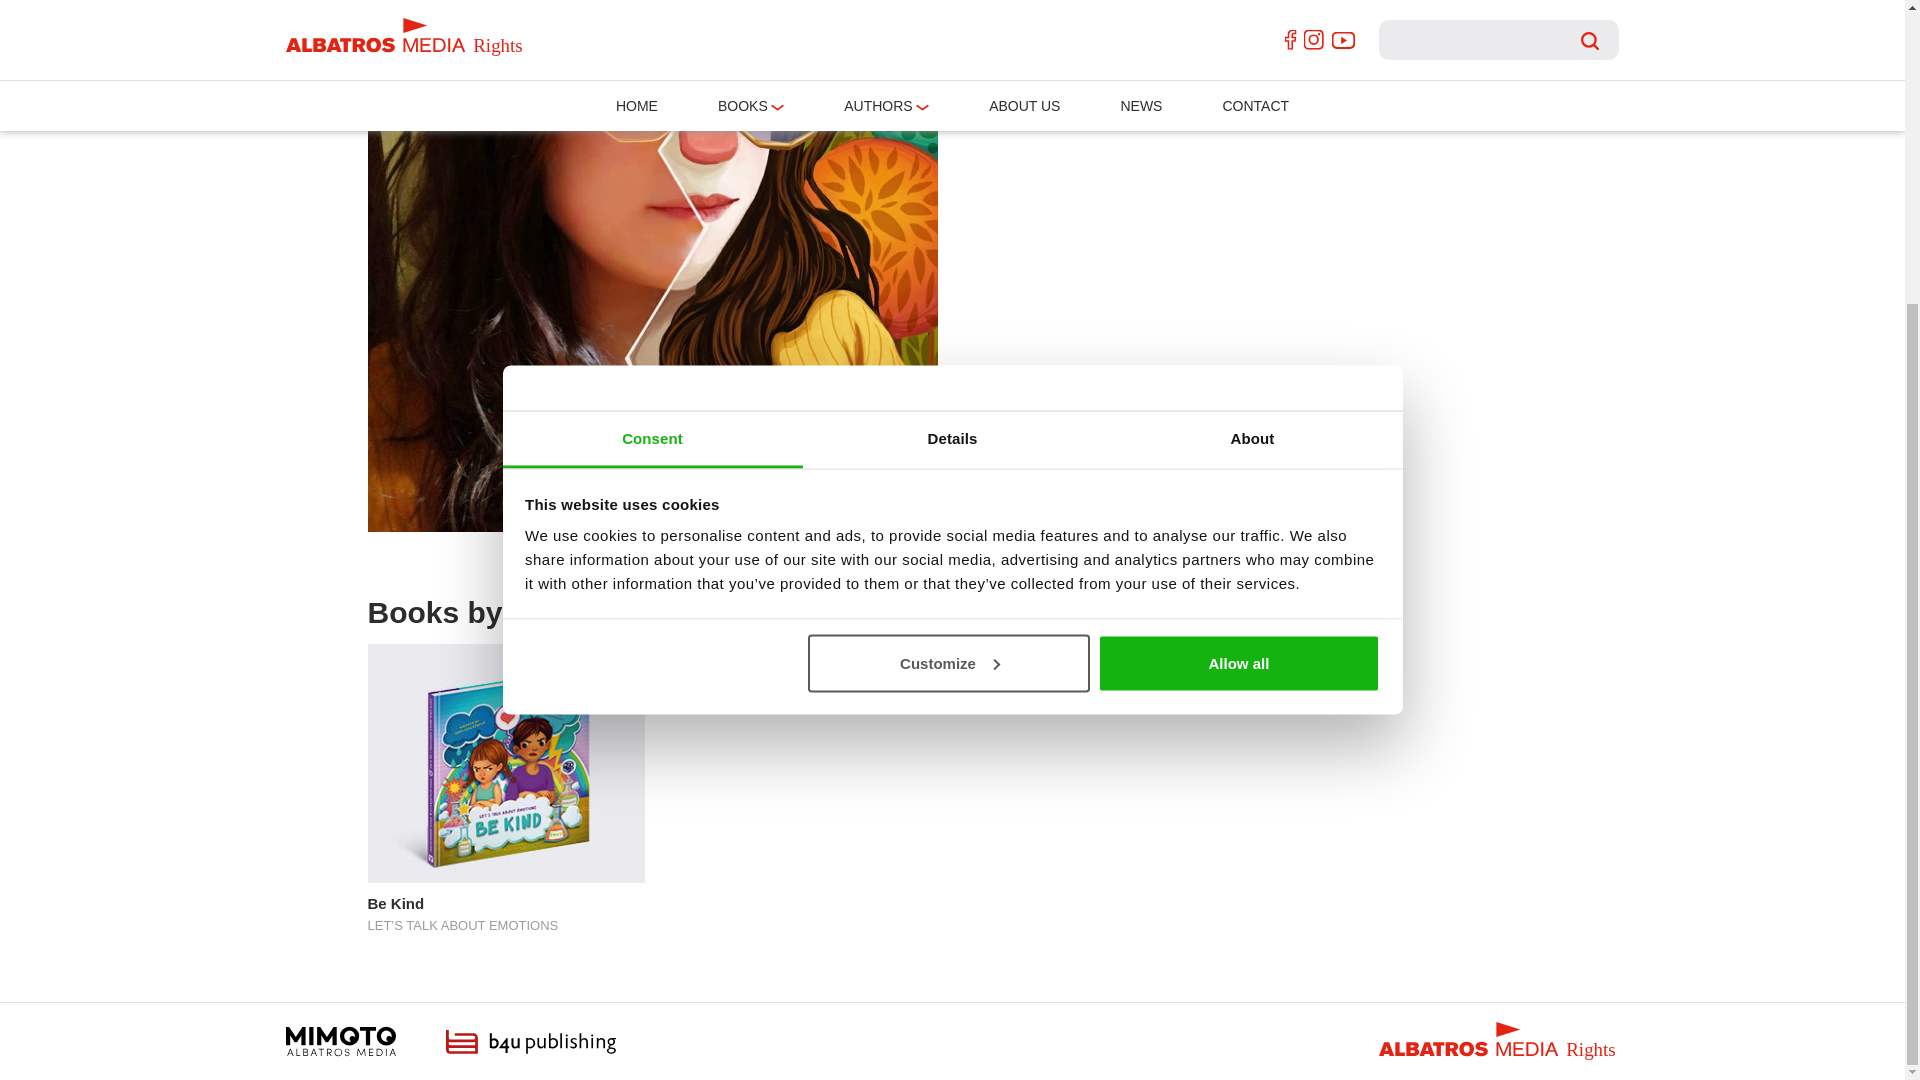 This screenshot has height=1080, width=1920. Describe the element at coordinates (652, 30) in the screenshot. I see `Consent` at that location.